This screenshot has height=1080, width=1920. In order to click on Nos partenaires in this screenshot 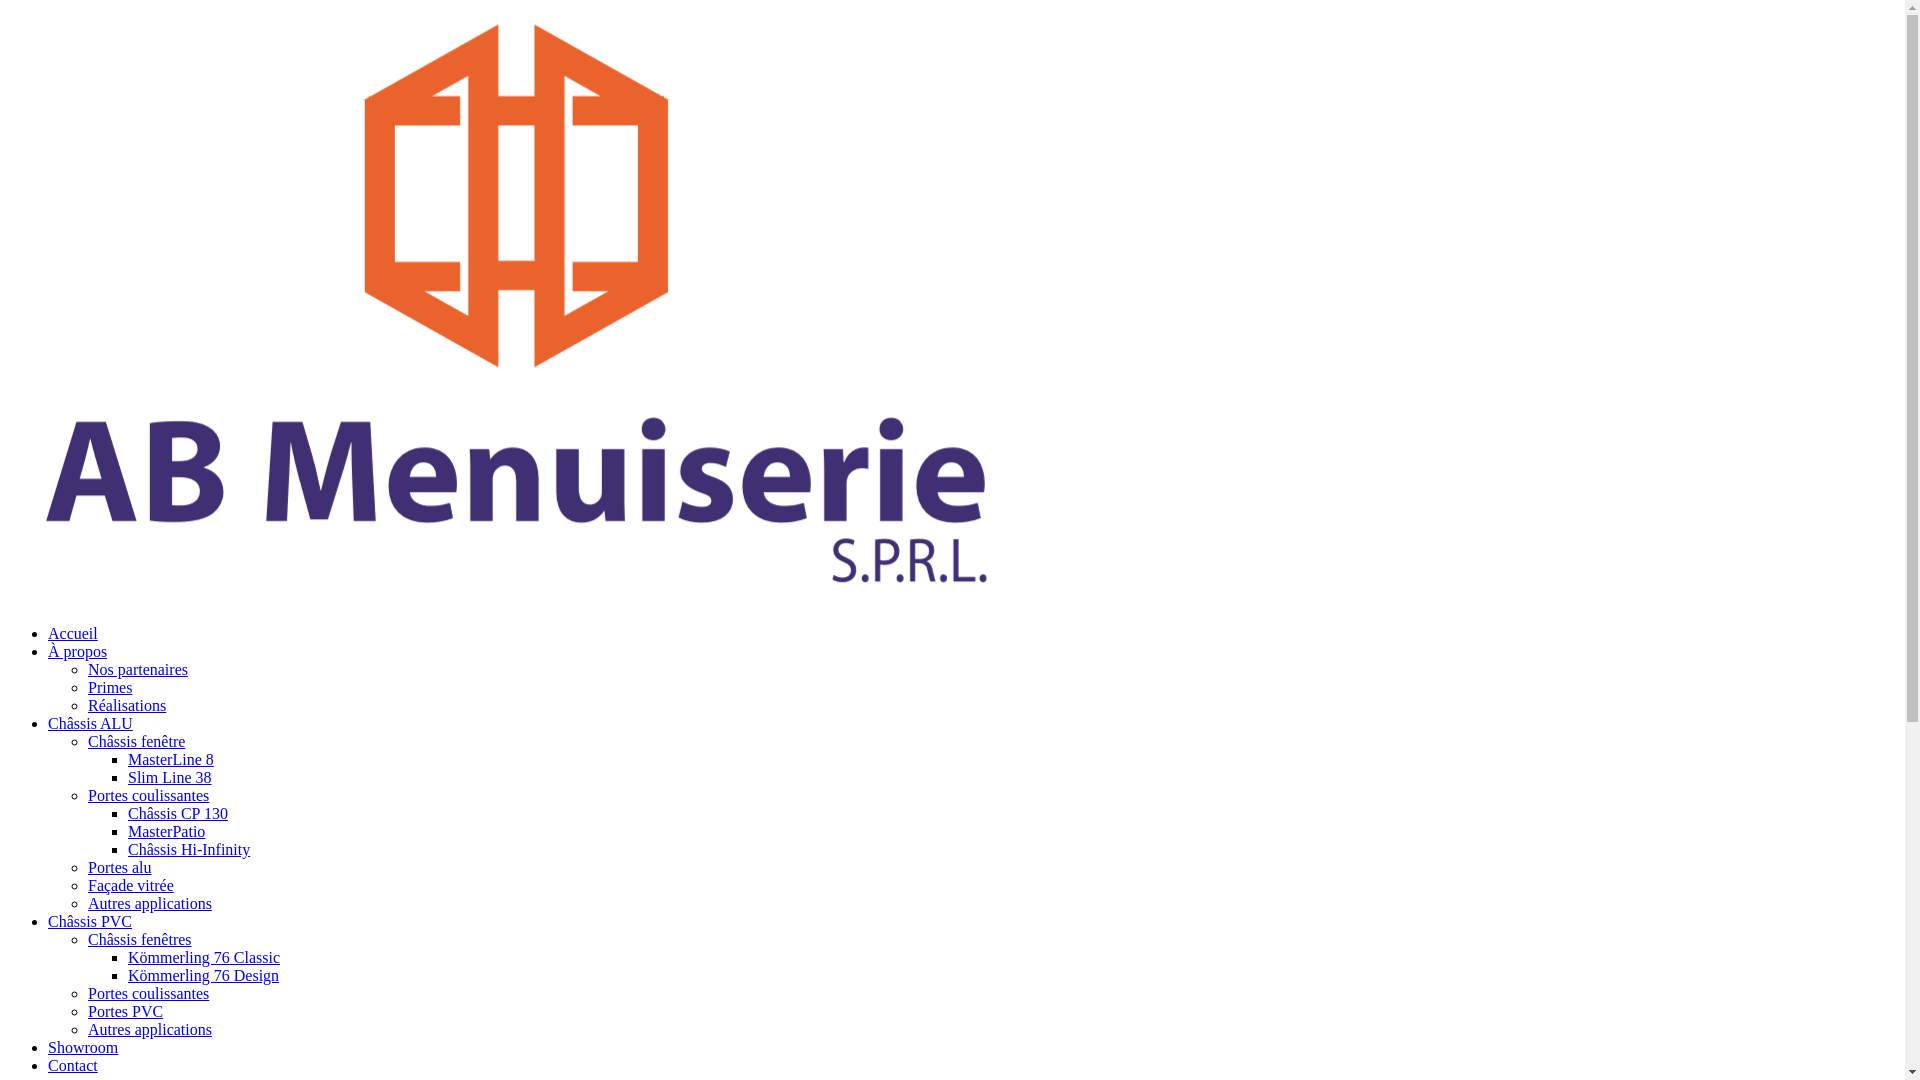, I will do `click(138, 670)`.